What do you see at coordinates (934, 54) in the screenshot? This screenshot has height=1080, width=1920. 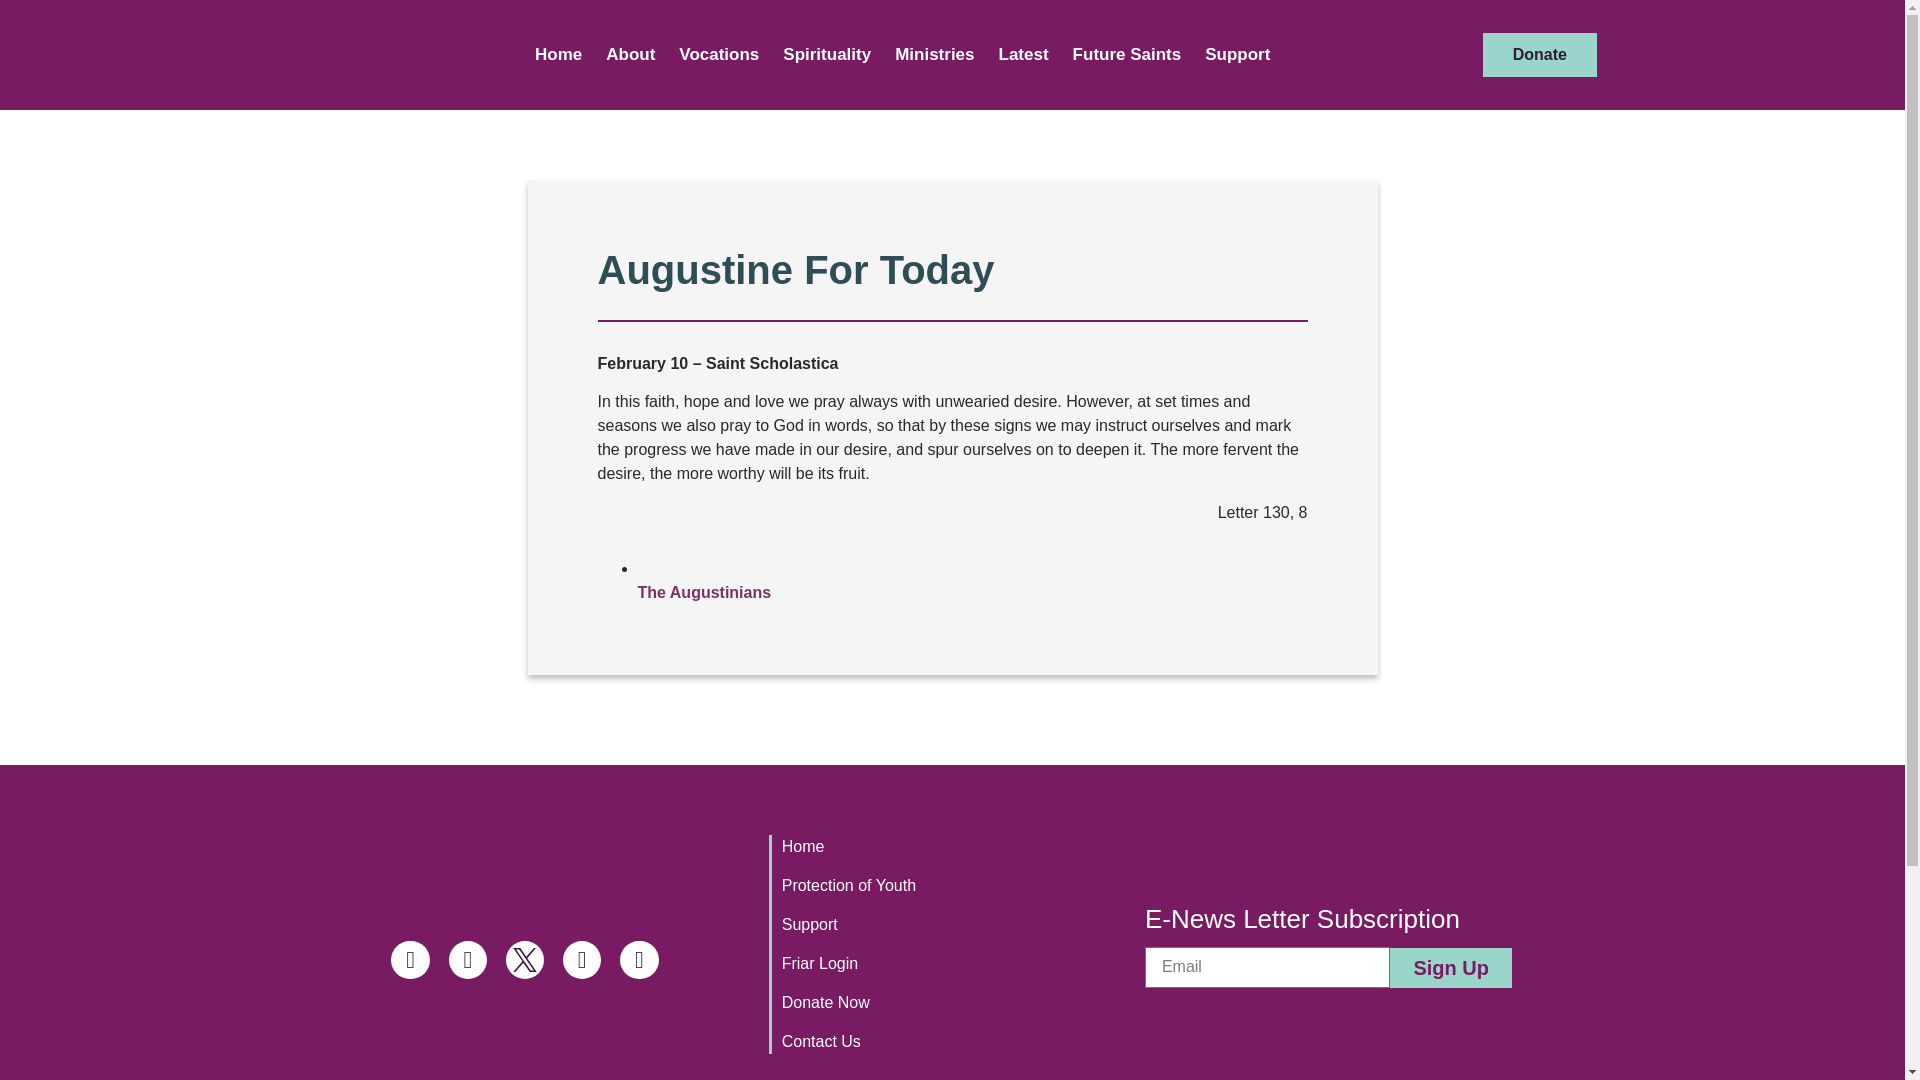 I see `Ministries` at bounding box center [934, 54].